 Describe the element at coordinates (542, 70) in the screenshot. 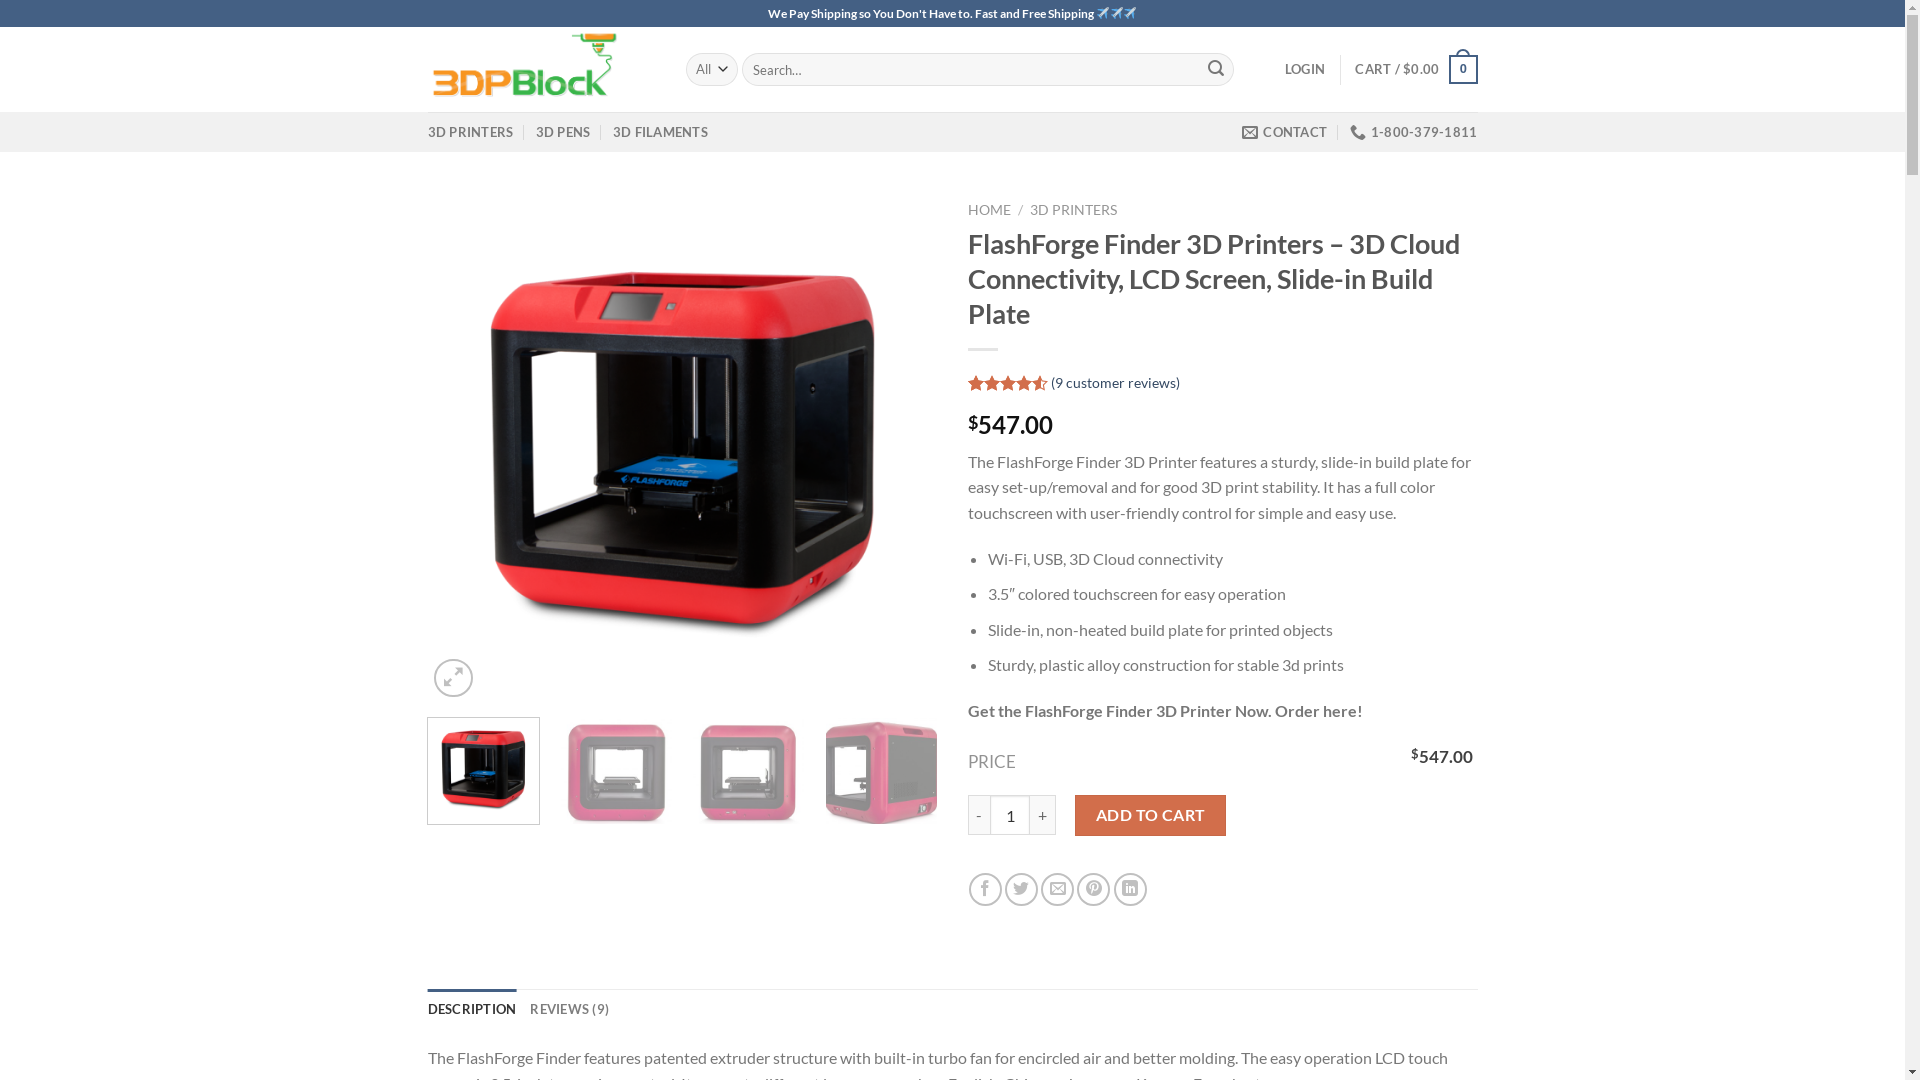

I see `3DP Block - Welcome to 3D Printing Block` at that location.